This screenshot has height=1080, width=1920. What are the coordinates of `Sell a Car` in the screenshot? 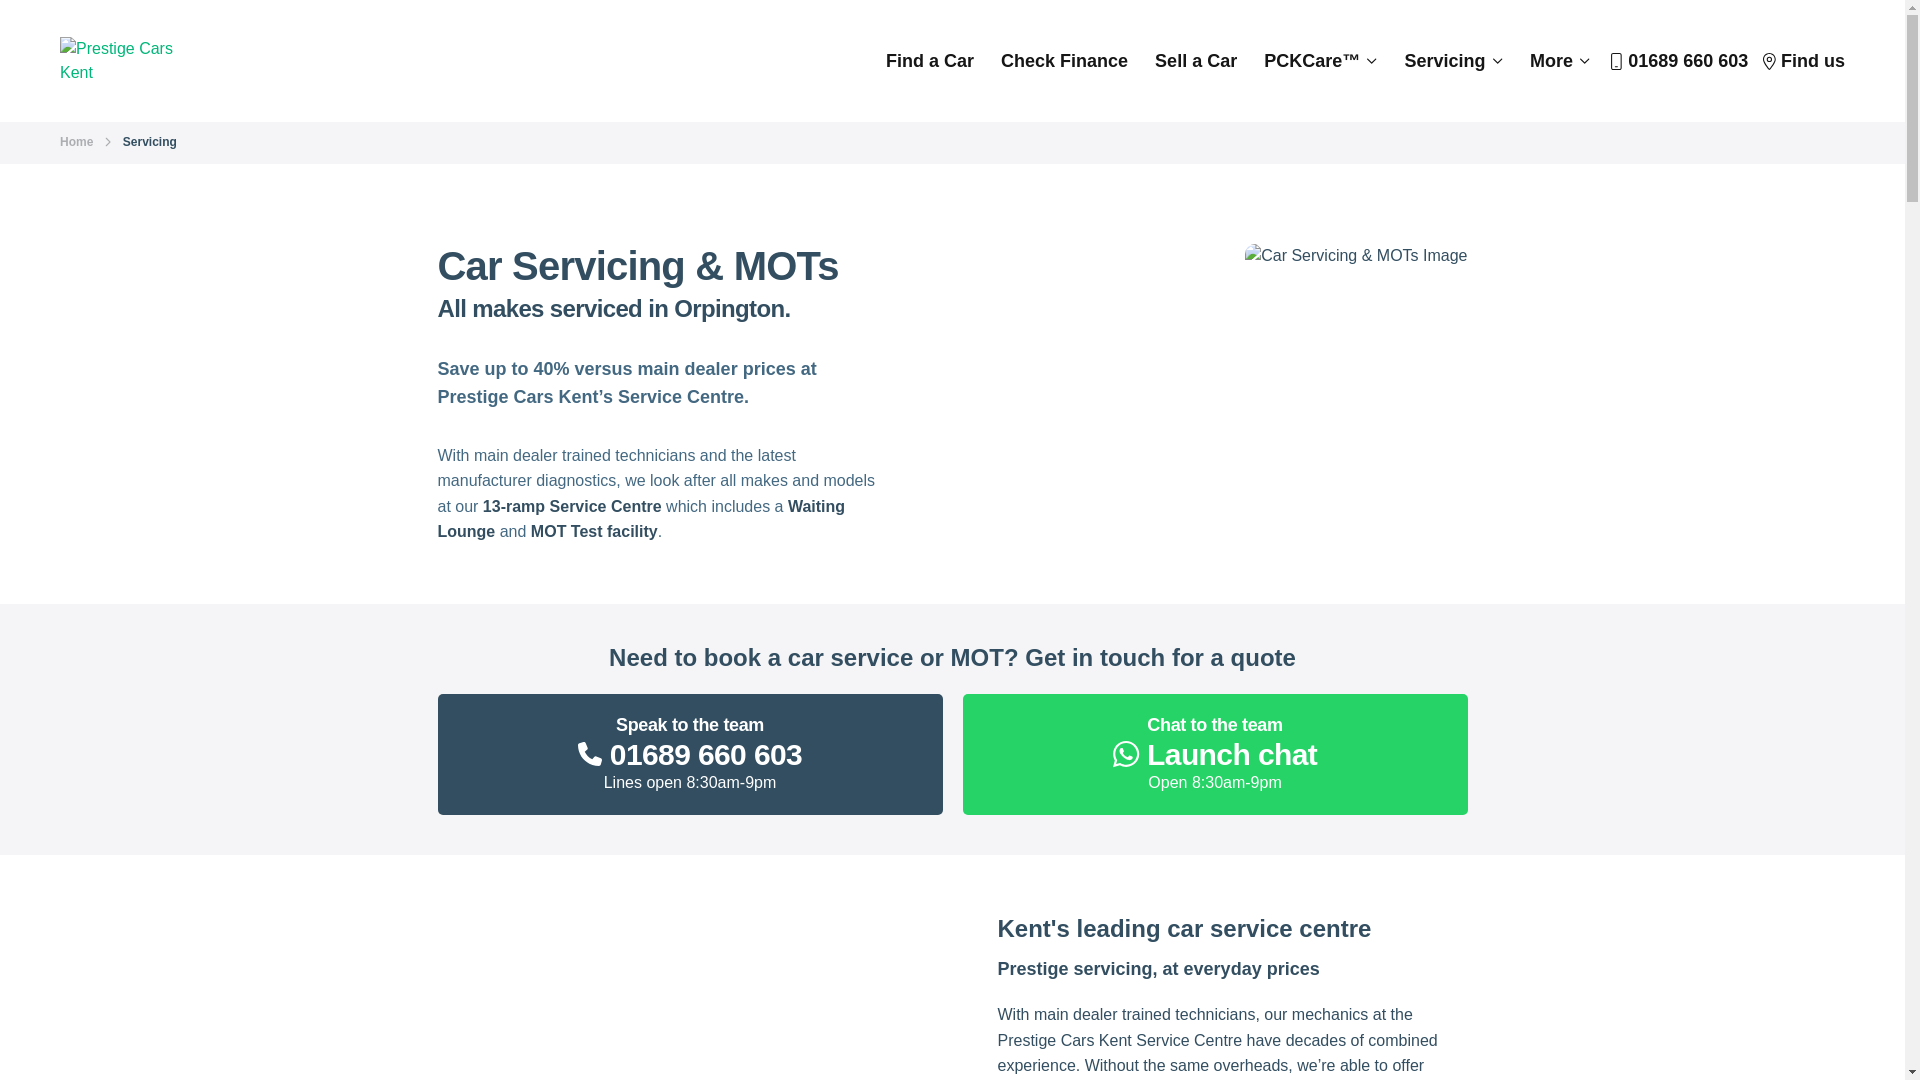 It's located at (1678, 60).